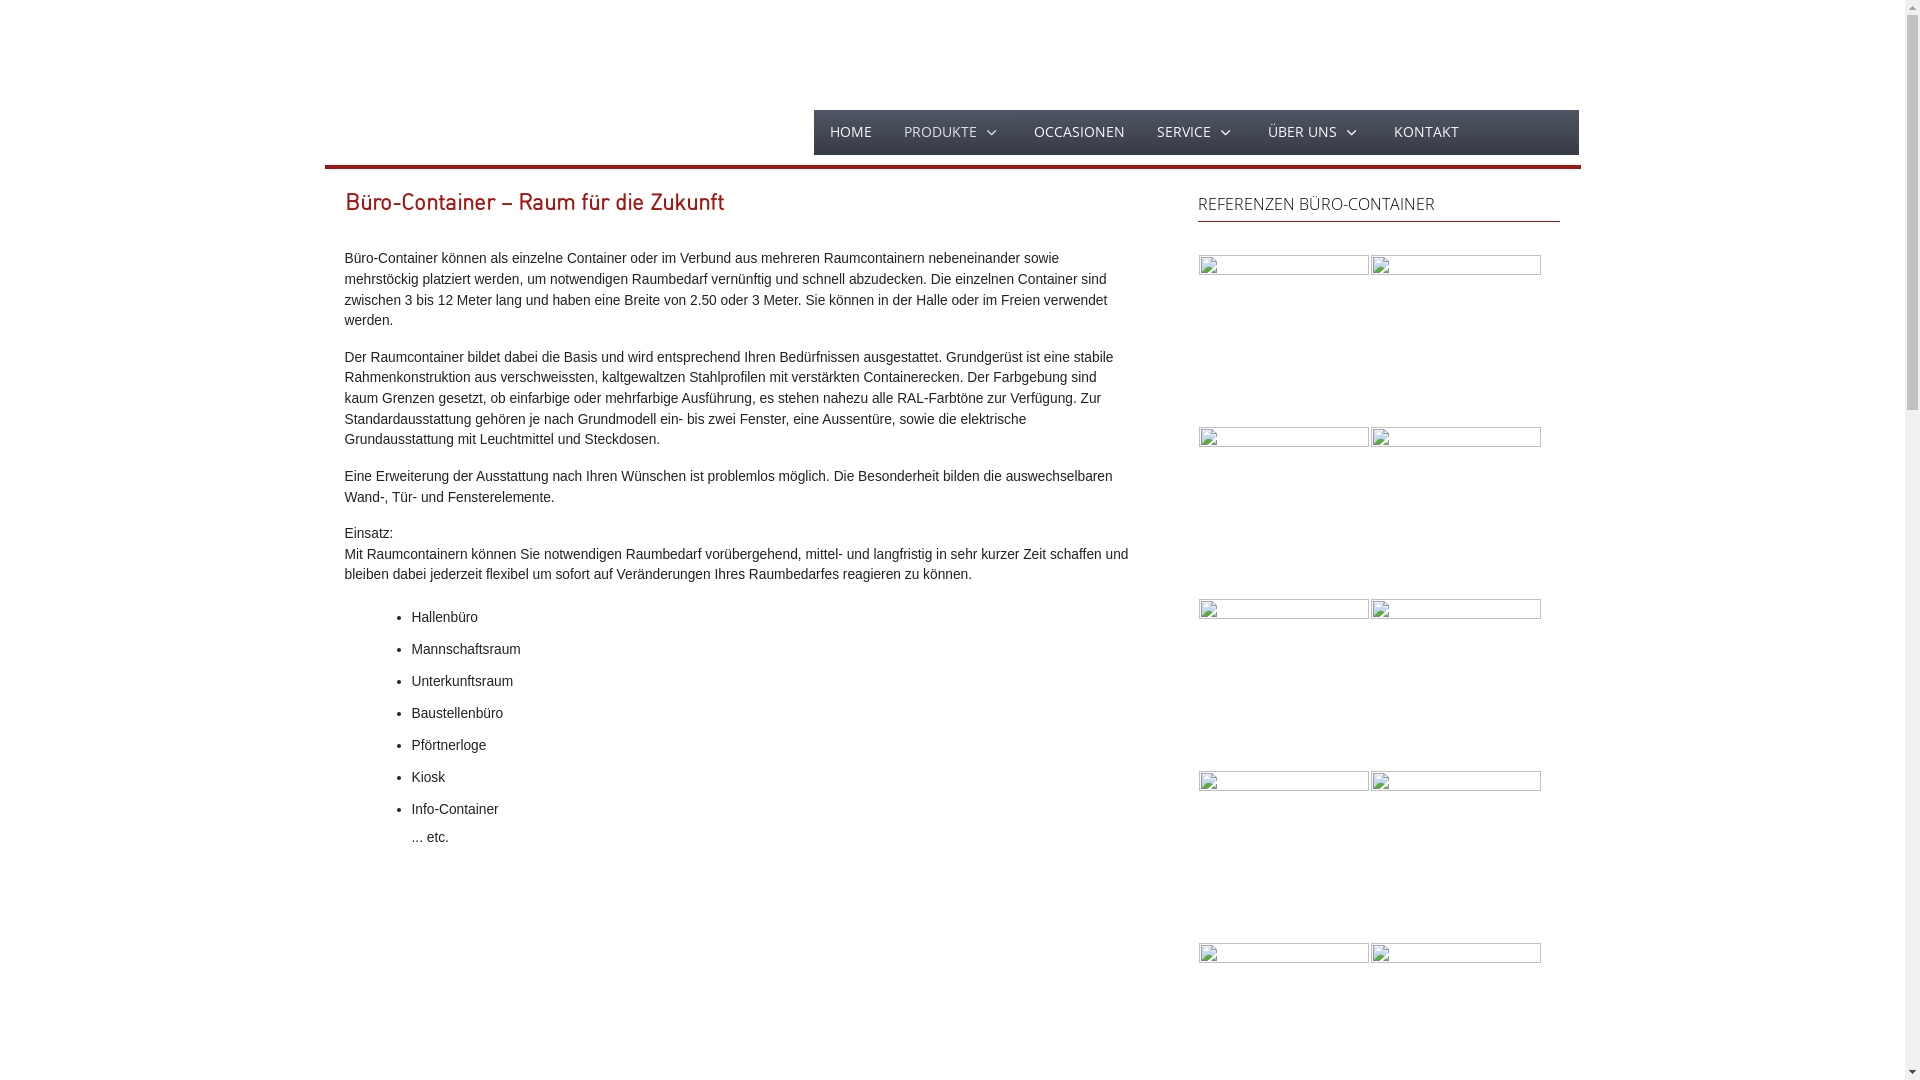 This screenshot has width=1920, height=1080. Describe the element at coordinates (1526, 132) in the screenshot. I see `Suchen` at that location.